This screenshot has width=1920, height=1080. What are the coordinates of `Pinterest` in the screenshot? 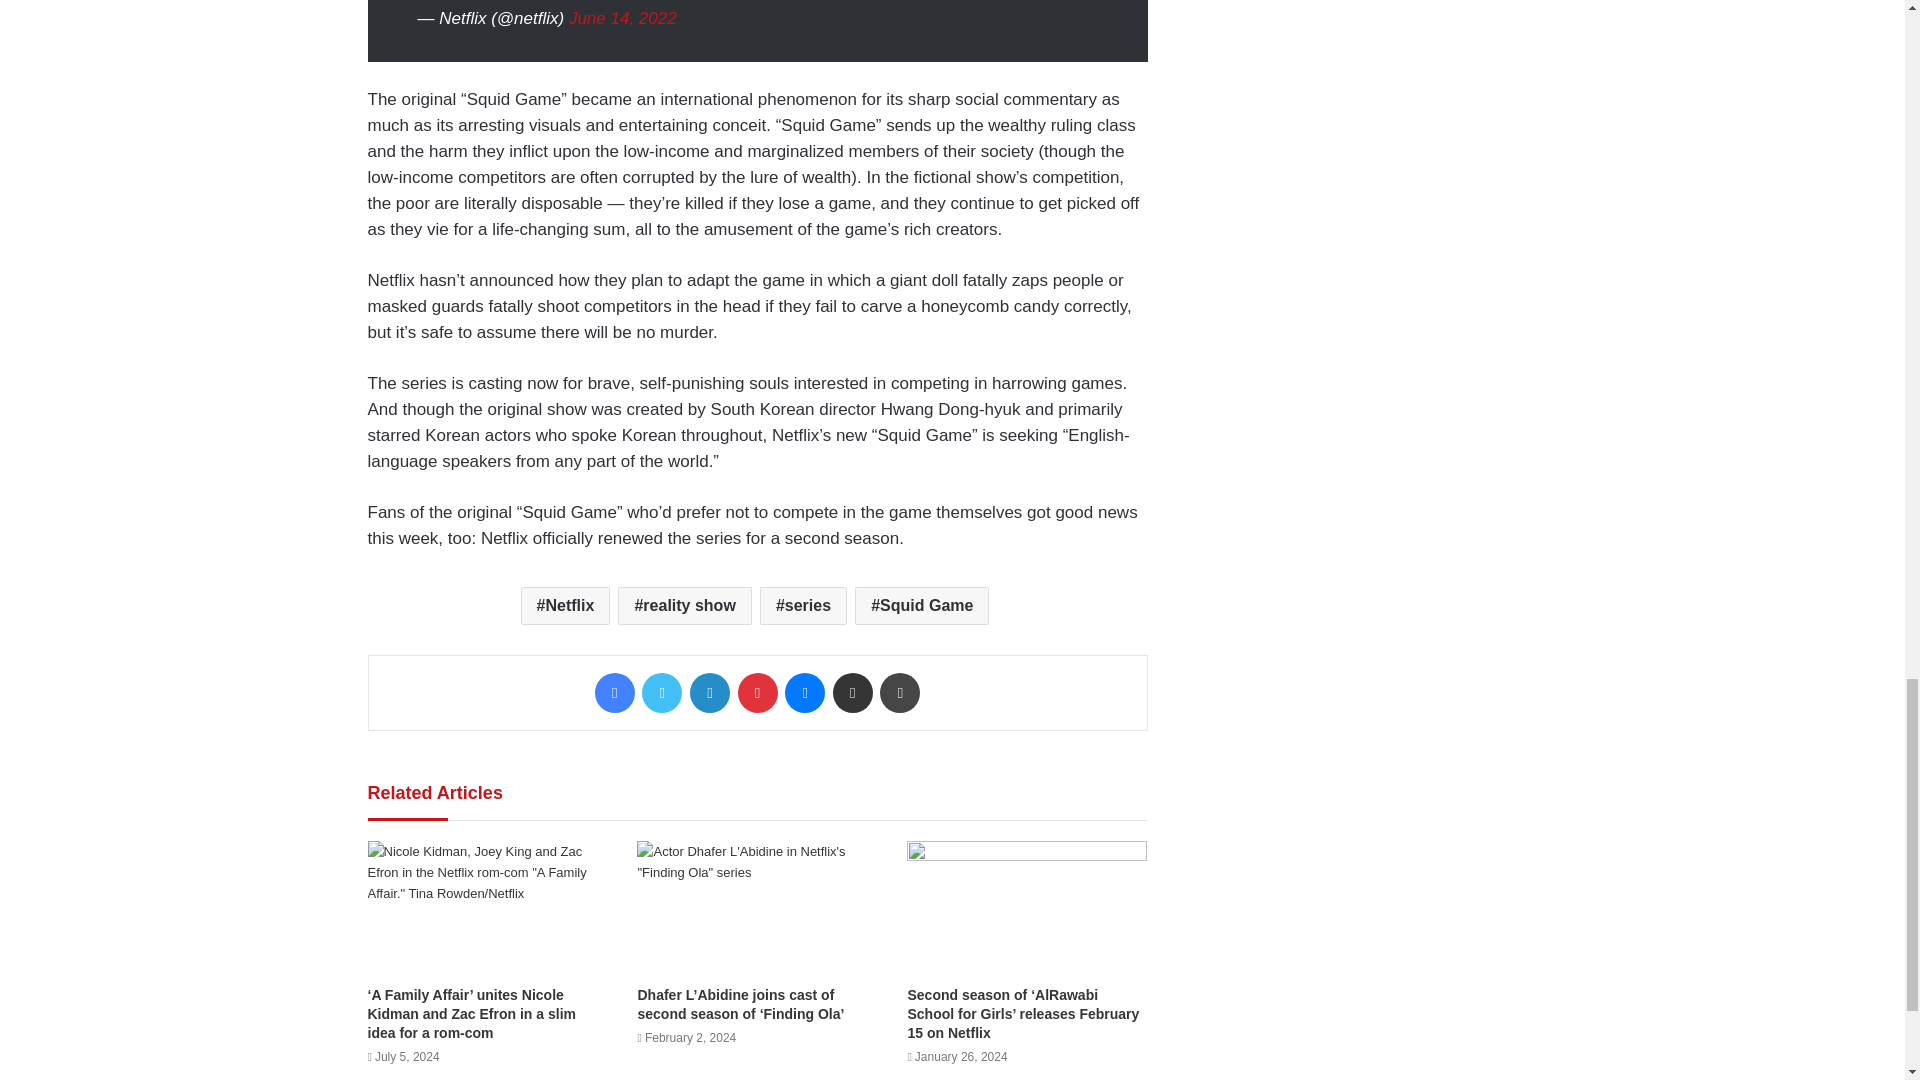 It's located at (757, 692).